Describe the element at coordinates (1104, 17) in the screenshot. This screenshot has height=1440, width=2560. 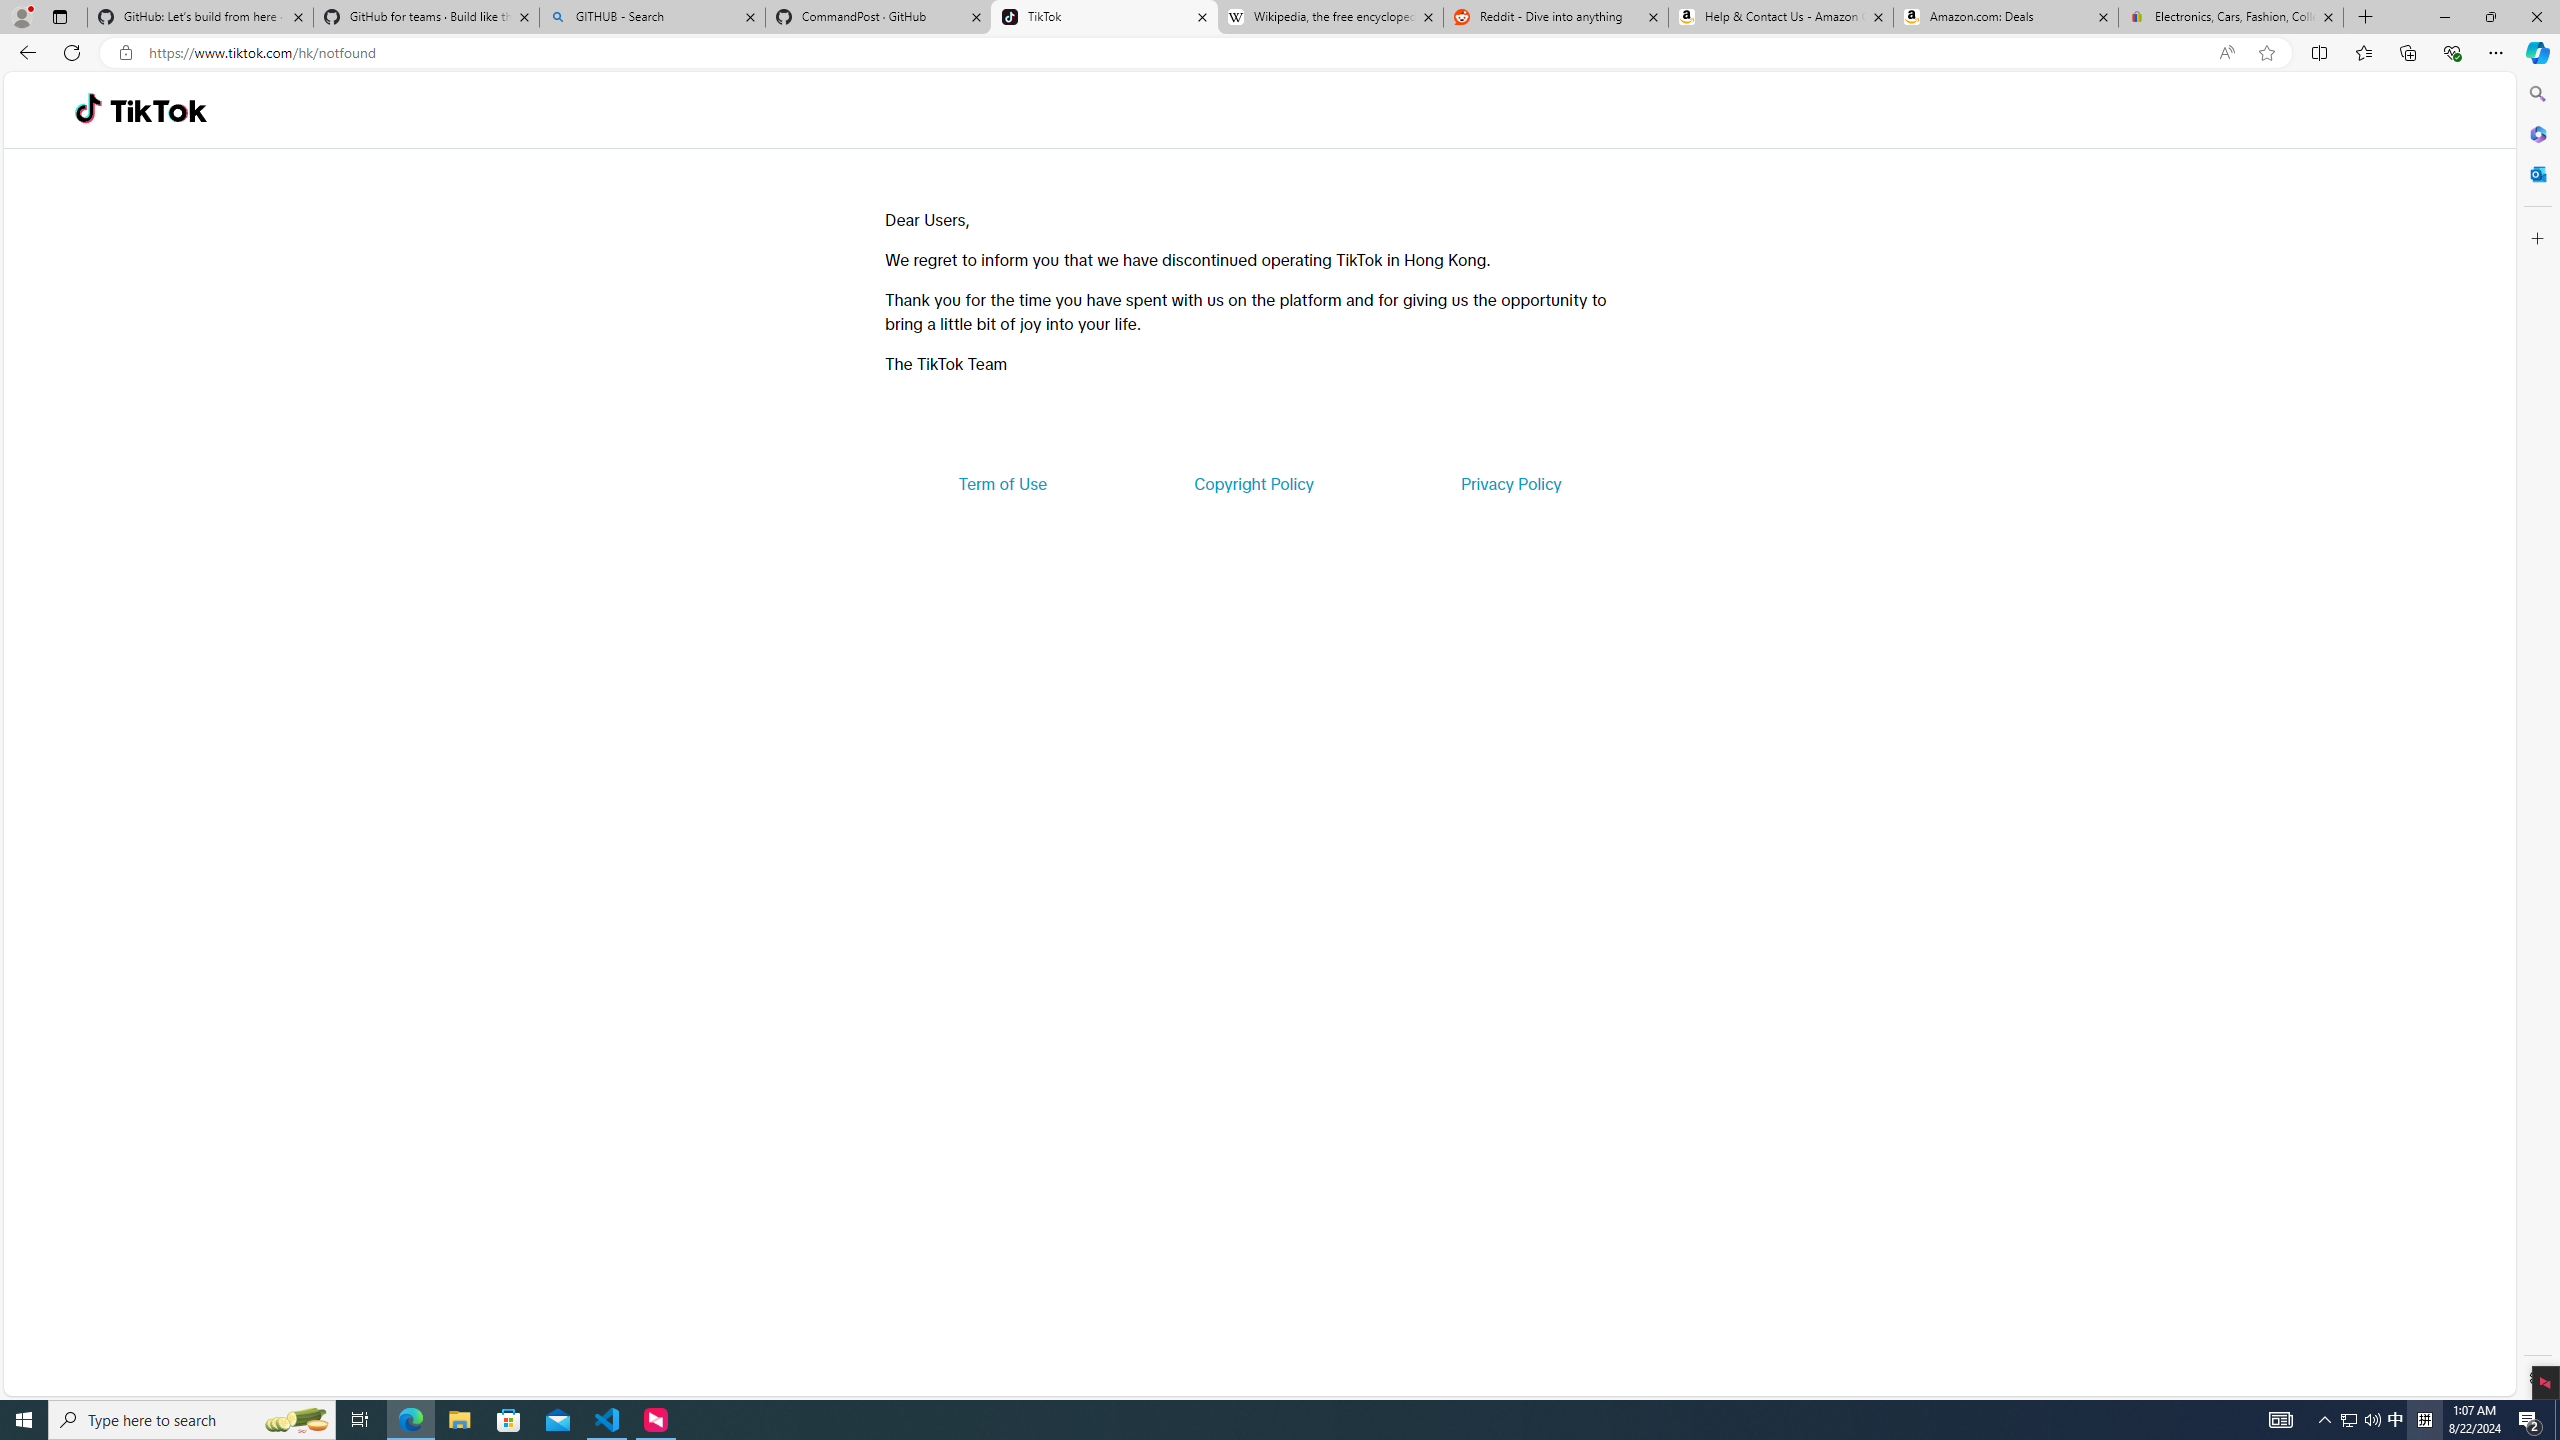
I see `TikTok` at that location.